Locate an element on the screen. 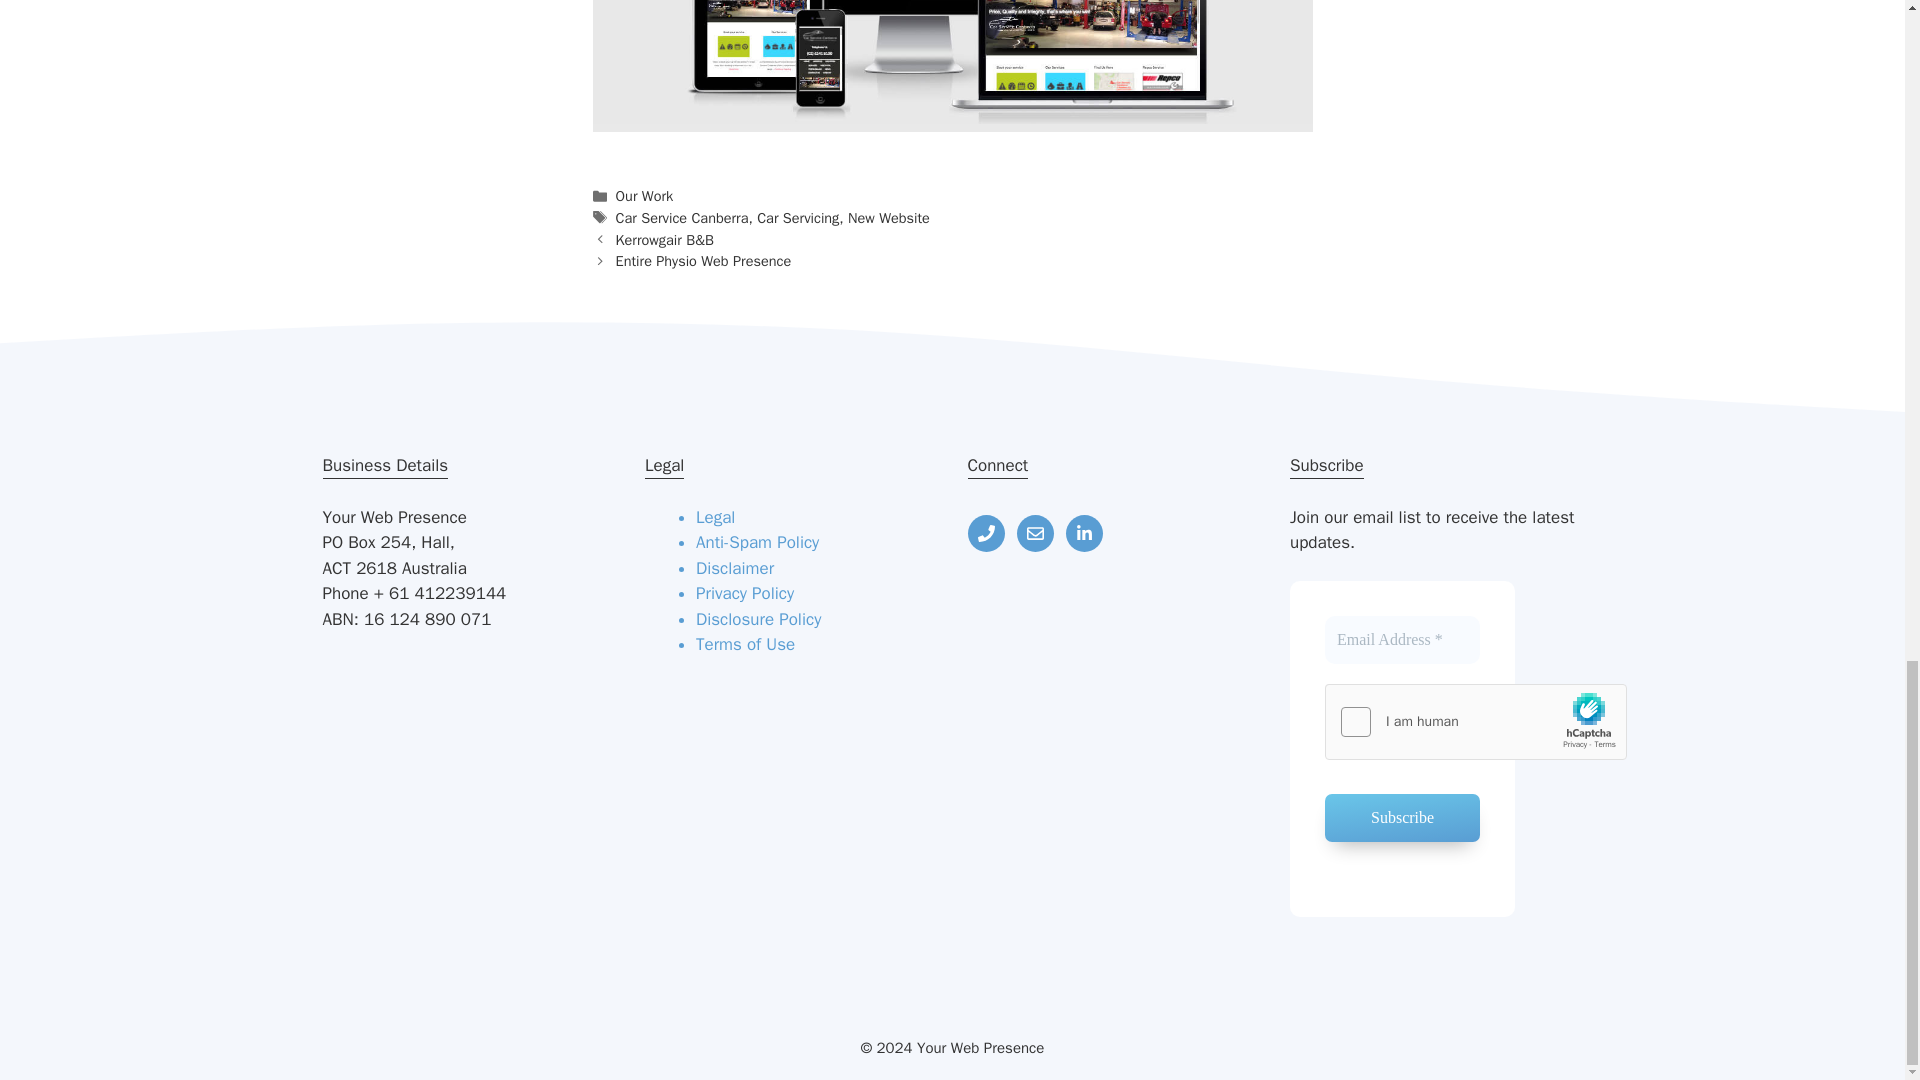 Image resolution: width=1920 pixels, height=1080 pixels. Widget containing checkbox for hCaptcha security challenge is located at coordinates (1476, 722).